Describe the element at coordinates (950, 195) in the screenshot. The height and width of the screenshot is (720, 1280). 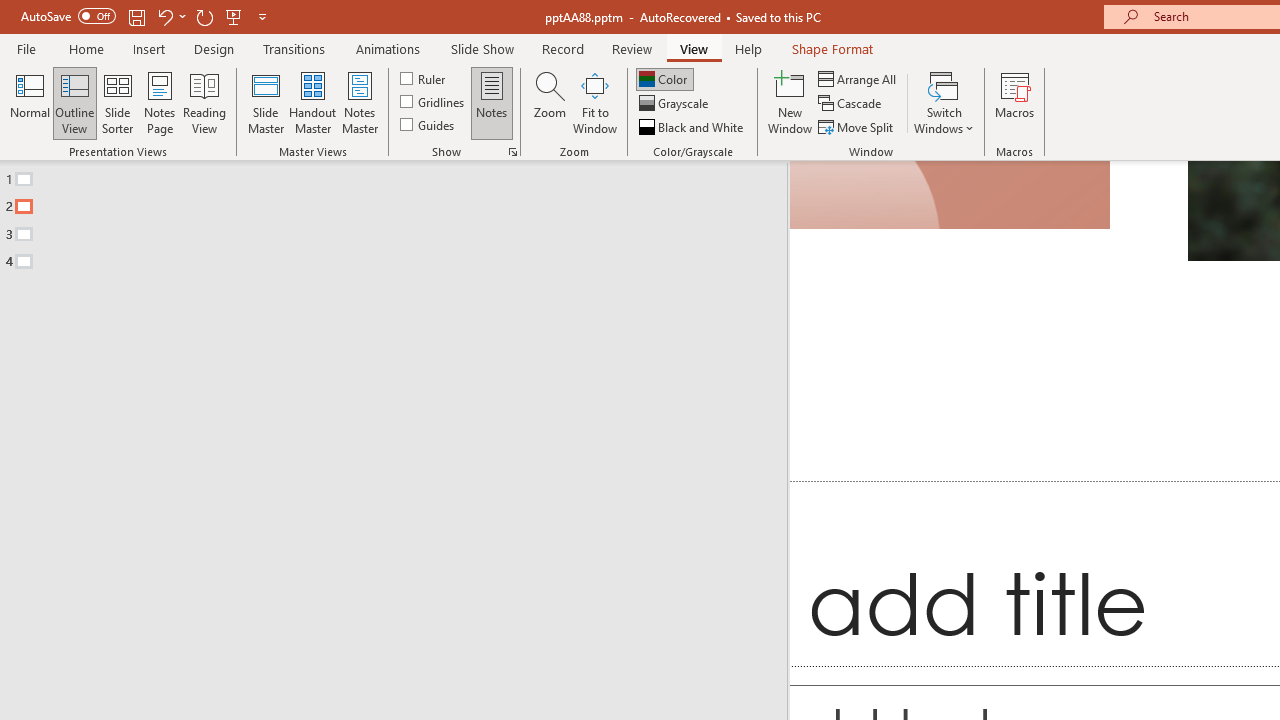
I see `Camera 13, No camera detected.` at that location.